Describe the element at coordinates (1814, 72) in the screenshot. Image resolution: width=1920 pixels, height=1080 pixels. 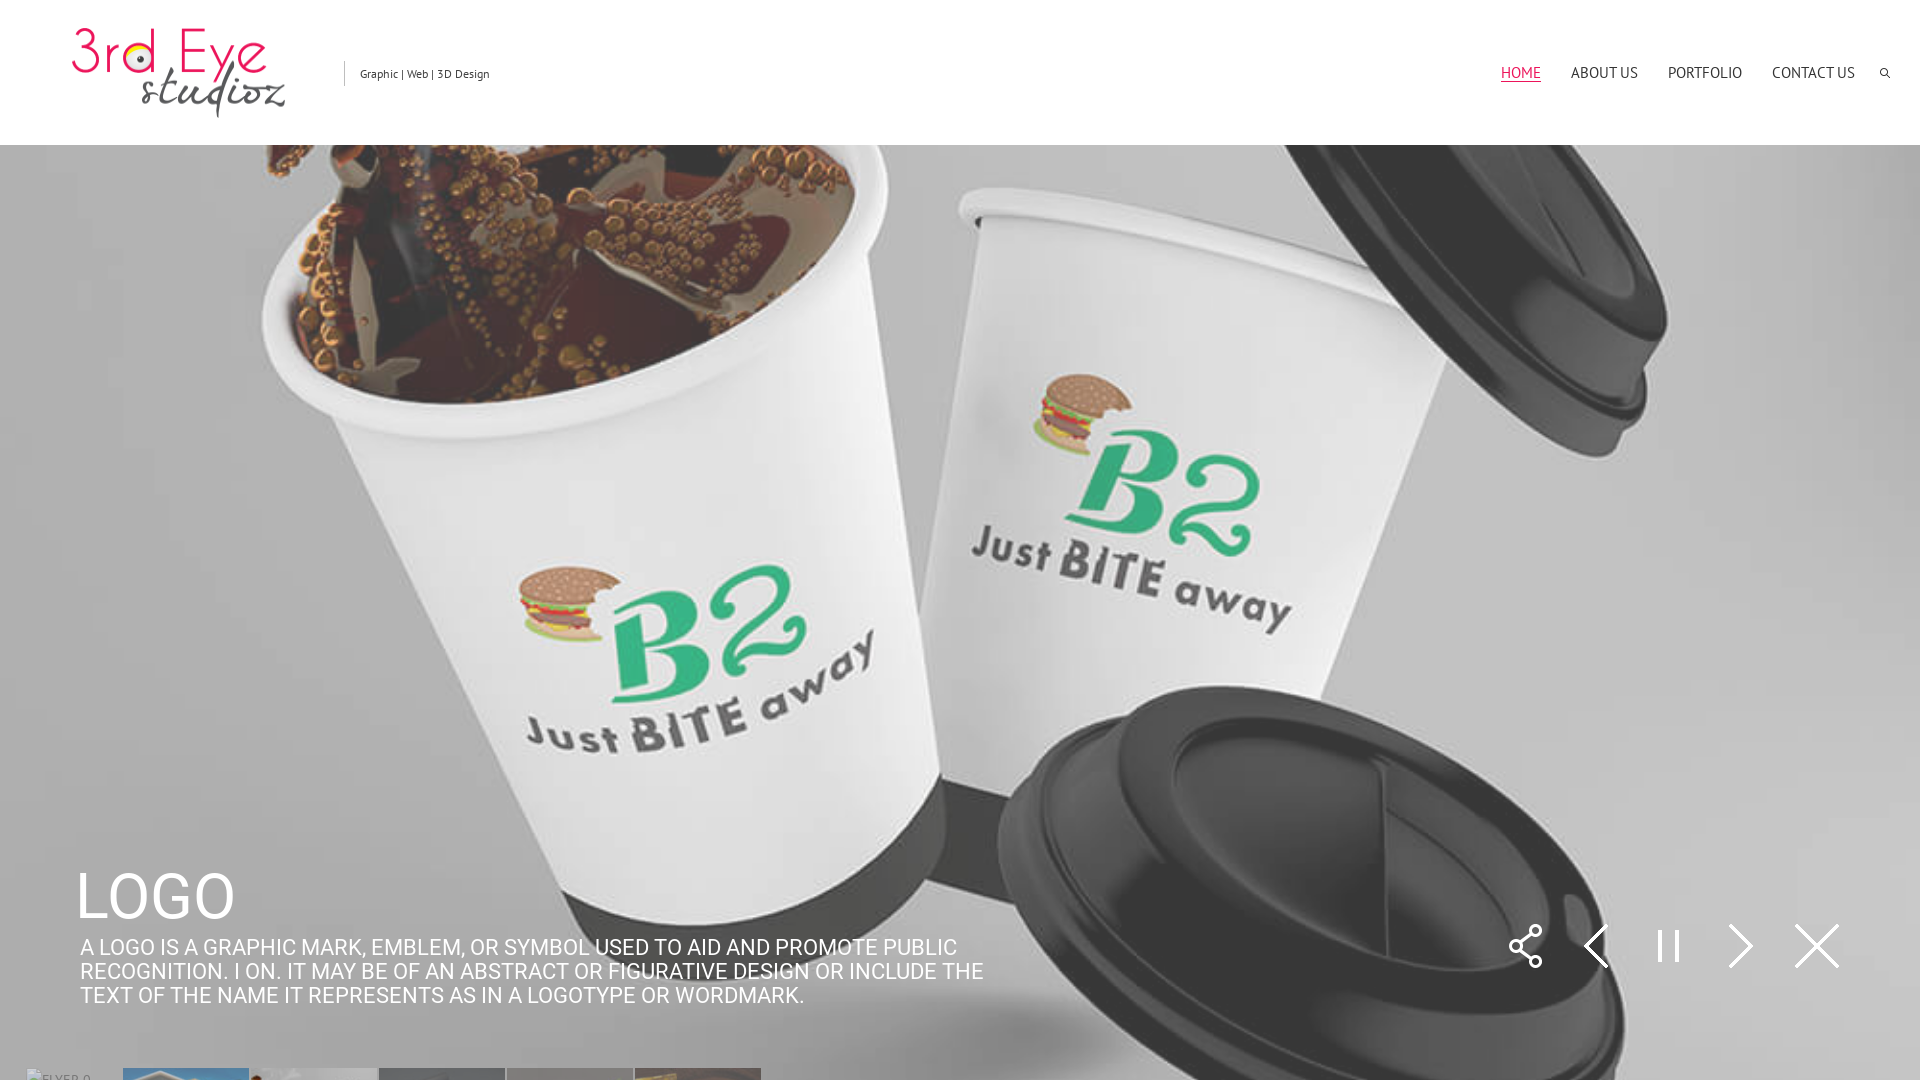
I see `CONTACT US` at that location.